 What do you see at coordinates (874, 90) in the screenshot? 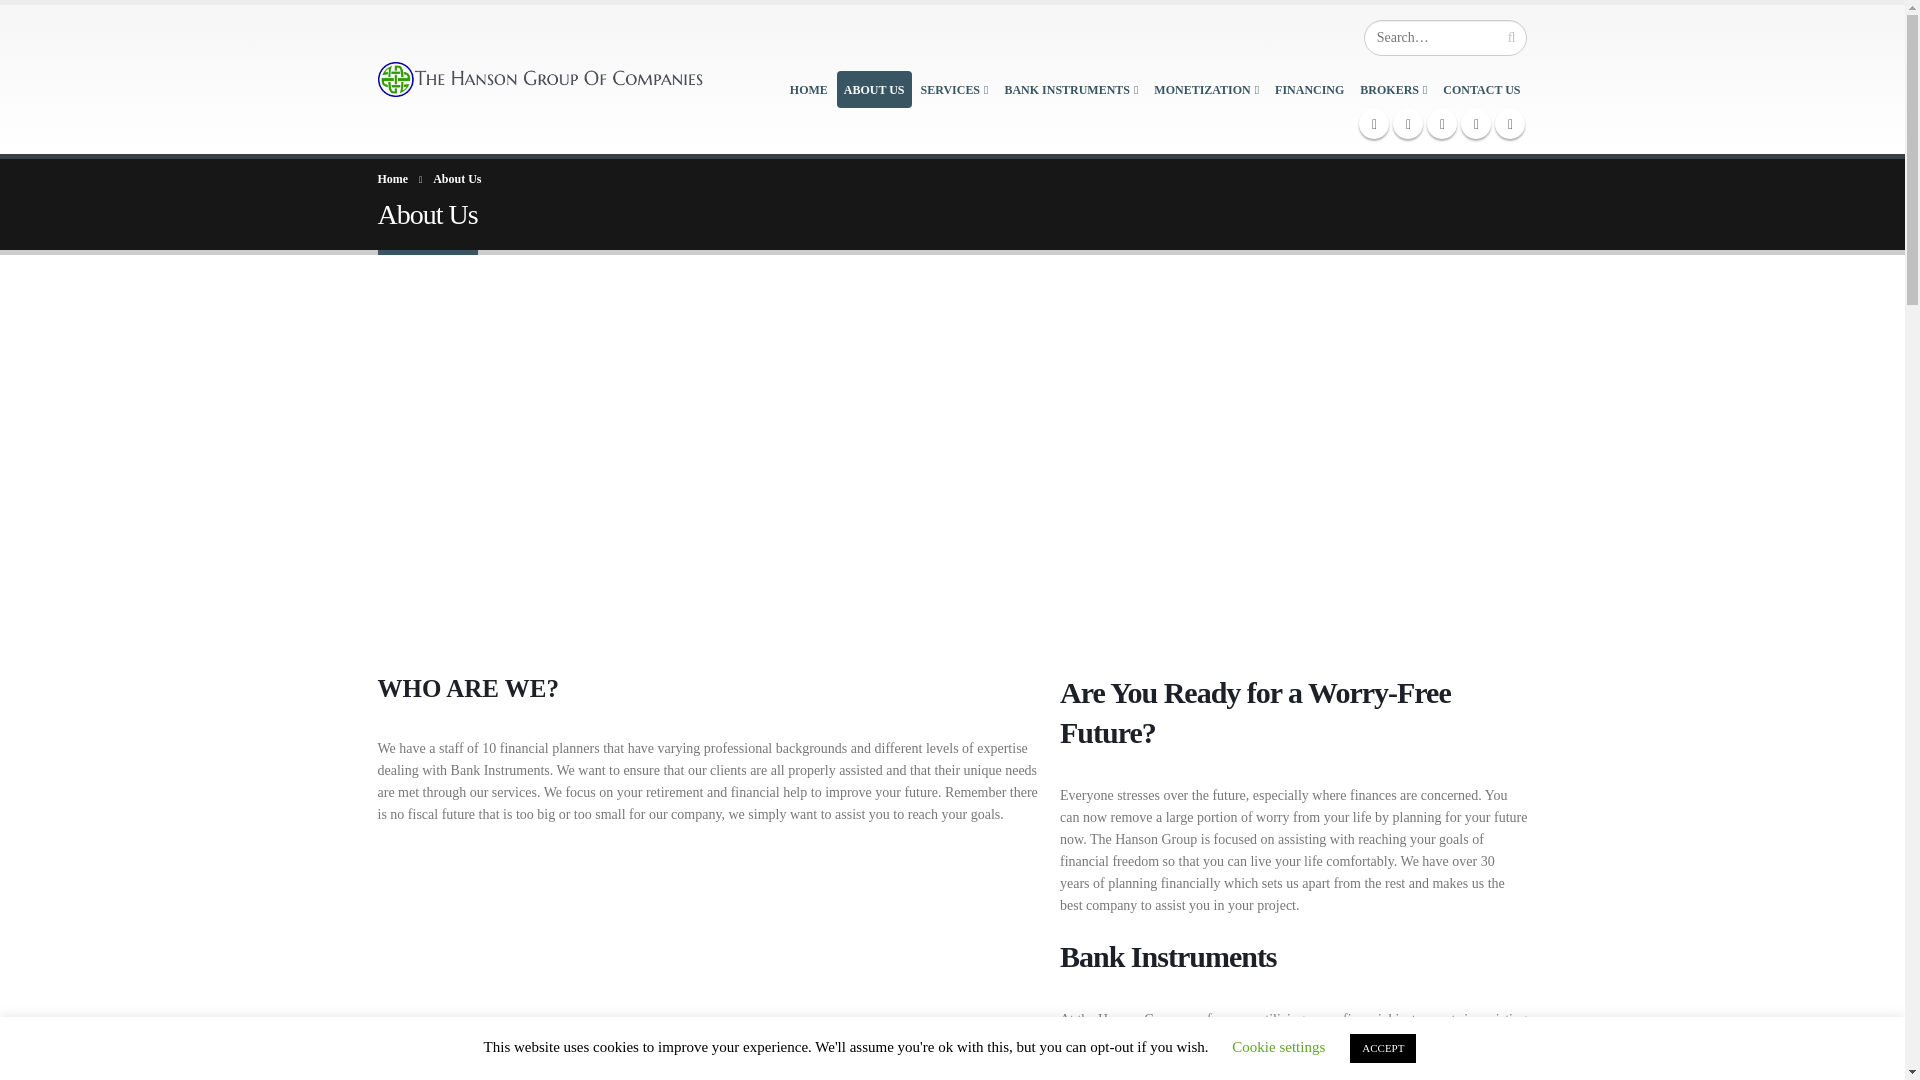
I see `ABOUT US` at bounding box center [874, 90].